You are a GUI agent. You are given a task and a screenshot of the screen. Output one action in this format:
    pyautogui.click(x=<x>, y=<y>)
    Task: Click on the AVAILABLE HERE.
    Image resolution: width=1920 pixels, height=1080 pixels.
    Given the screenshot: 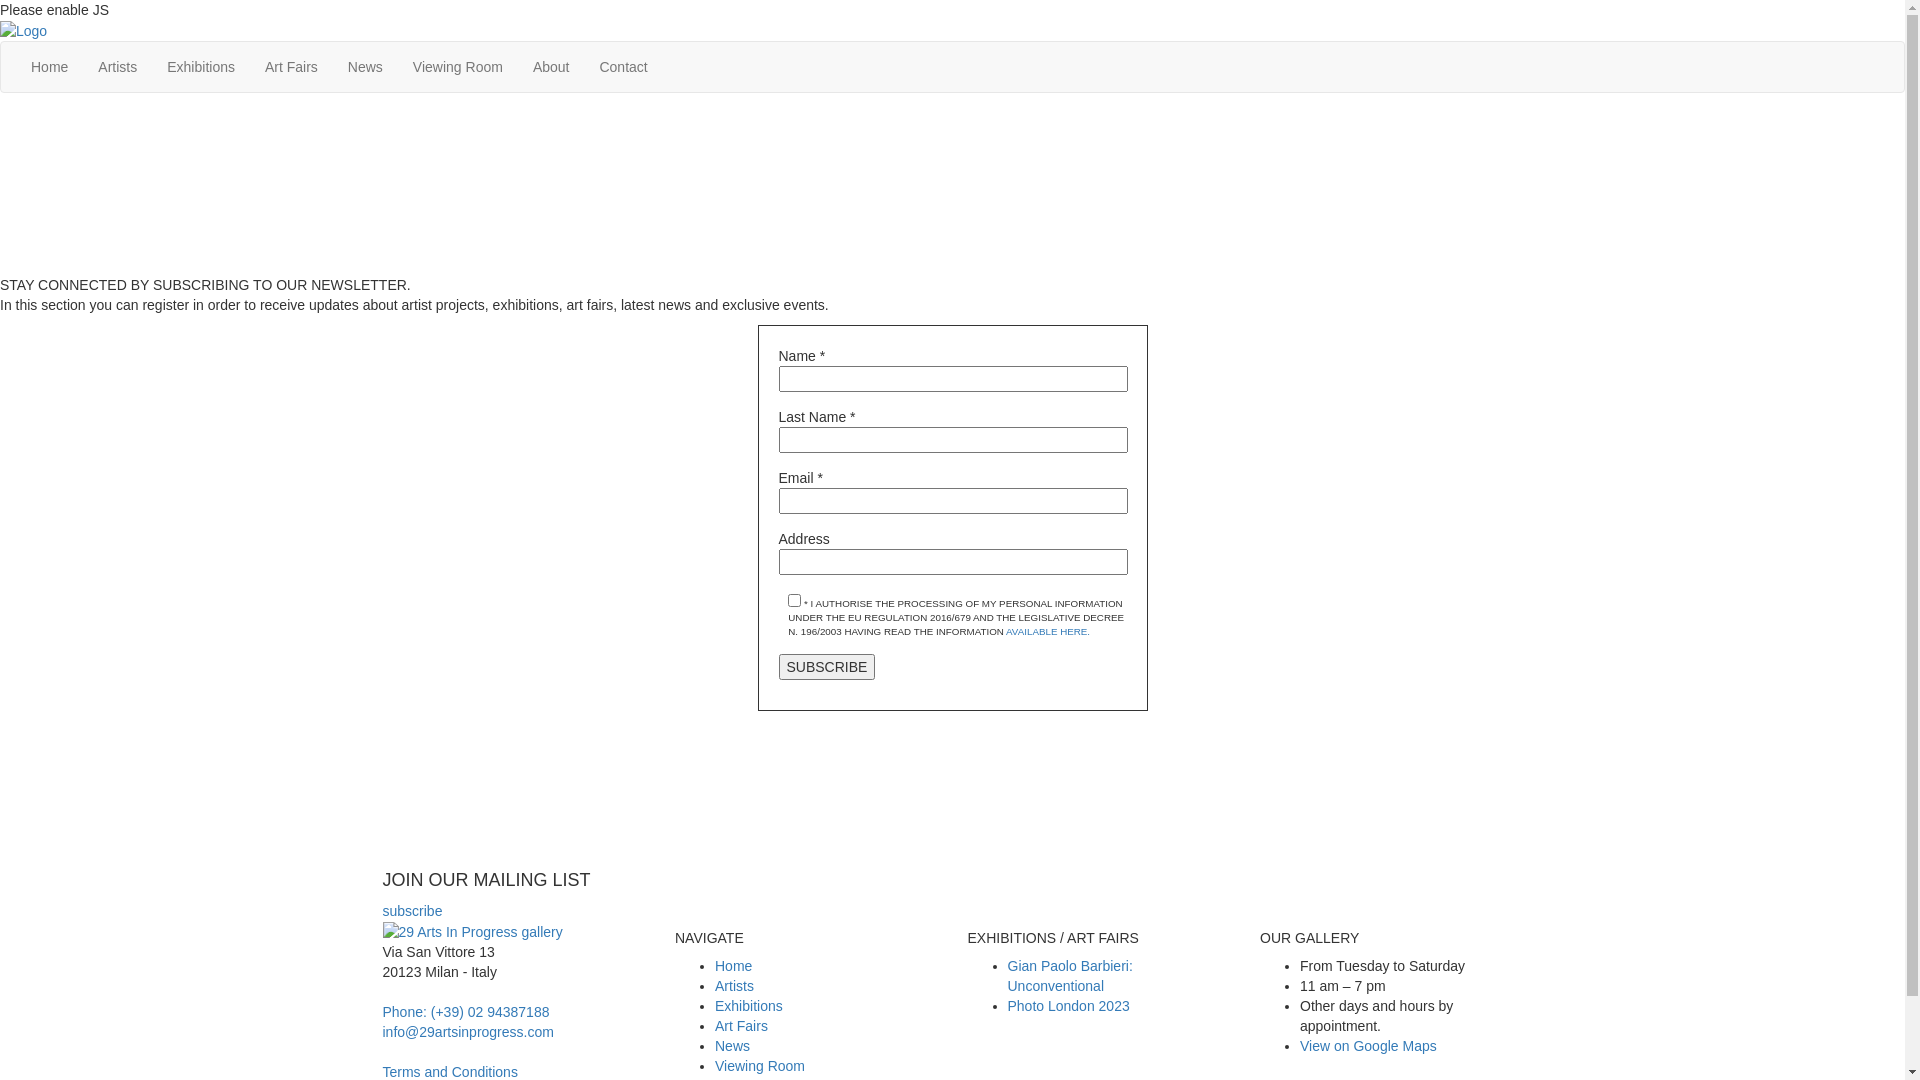 What is the action you would take?
    pyautogui.click(x=1048, y=632)
    